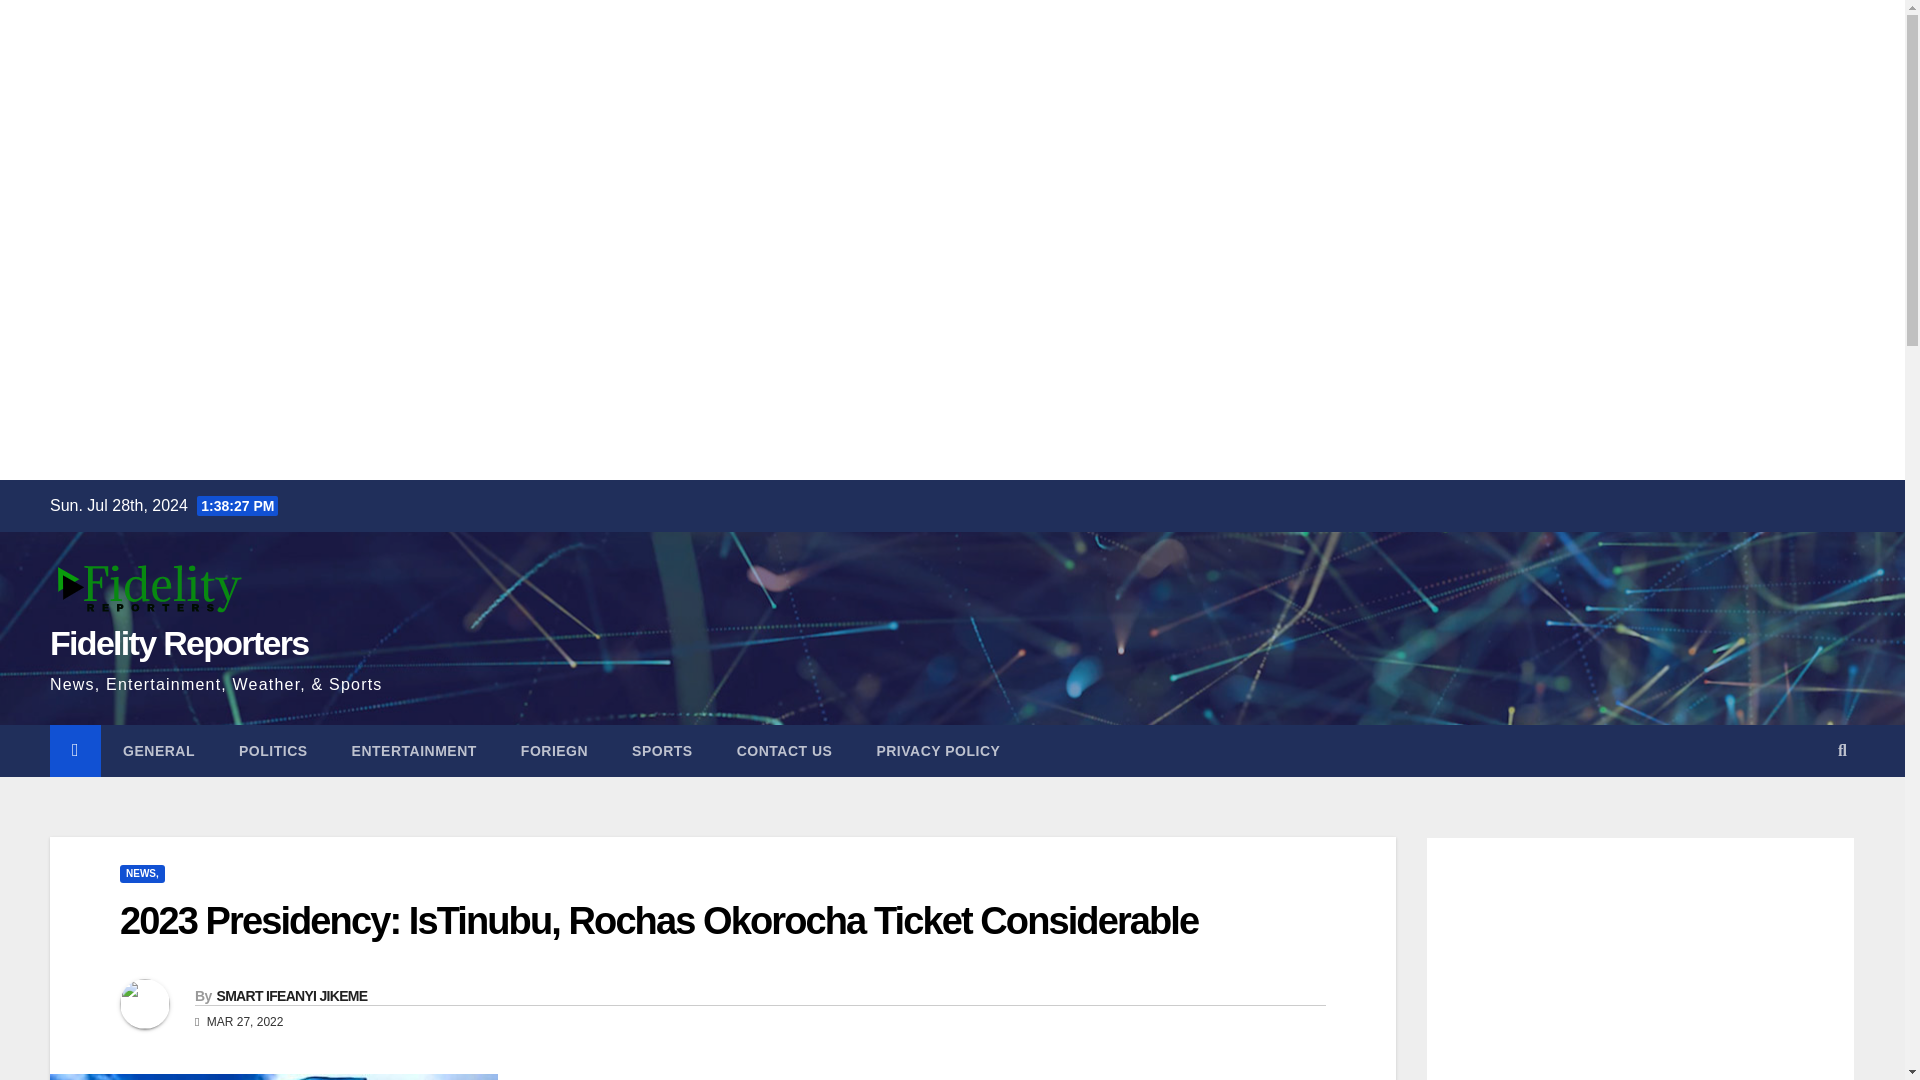  I want to click on ENTERTAINMENT, so click(414, 750).